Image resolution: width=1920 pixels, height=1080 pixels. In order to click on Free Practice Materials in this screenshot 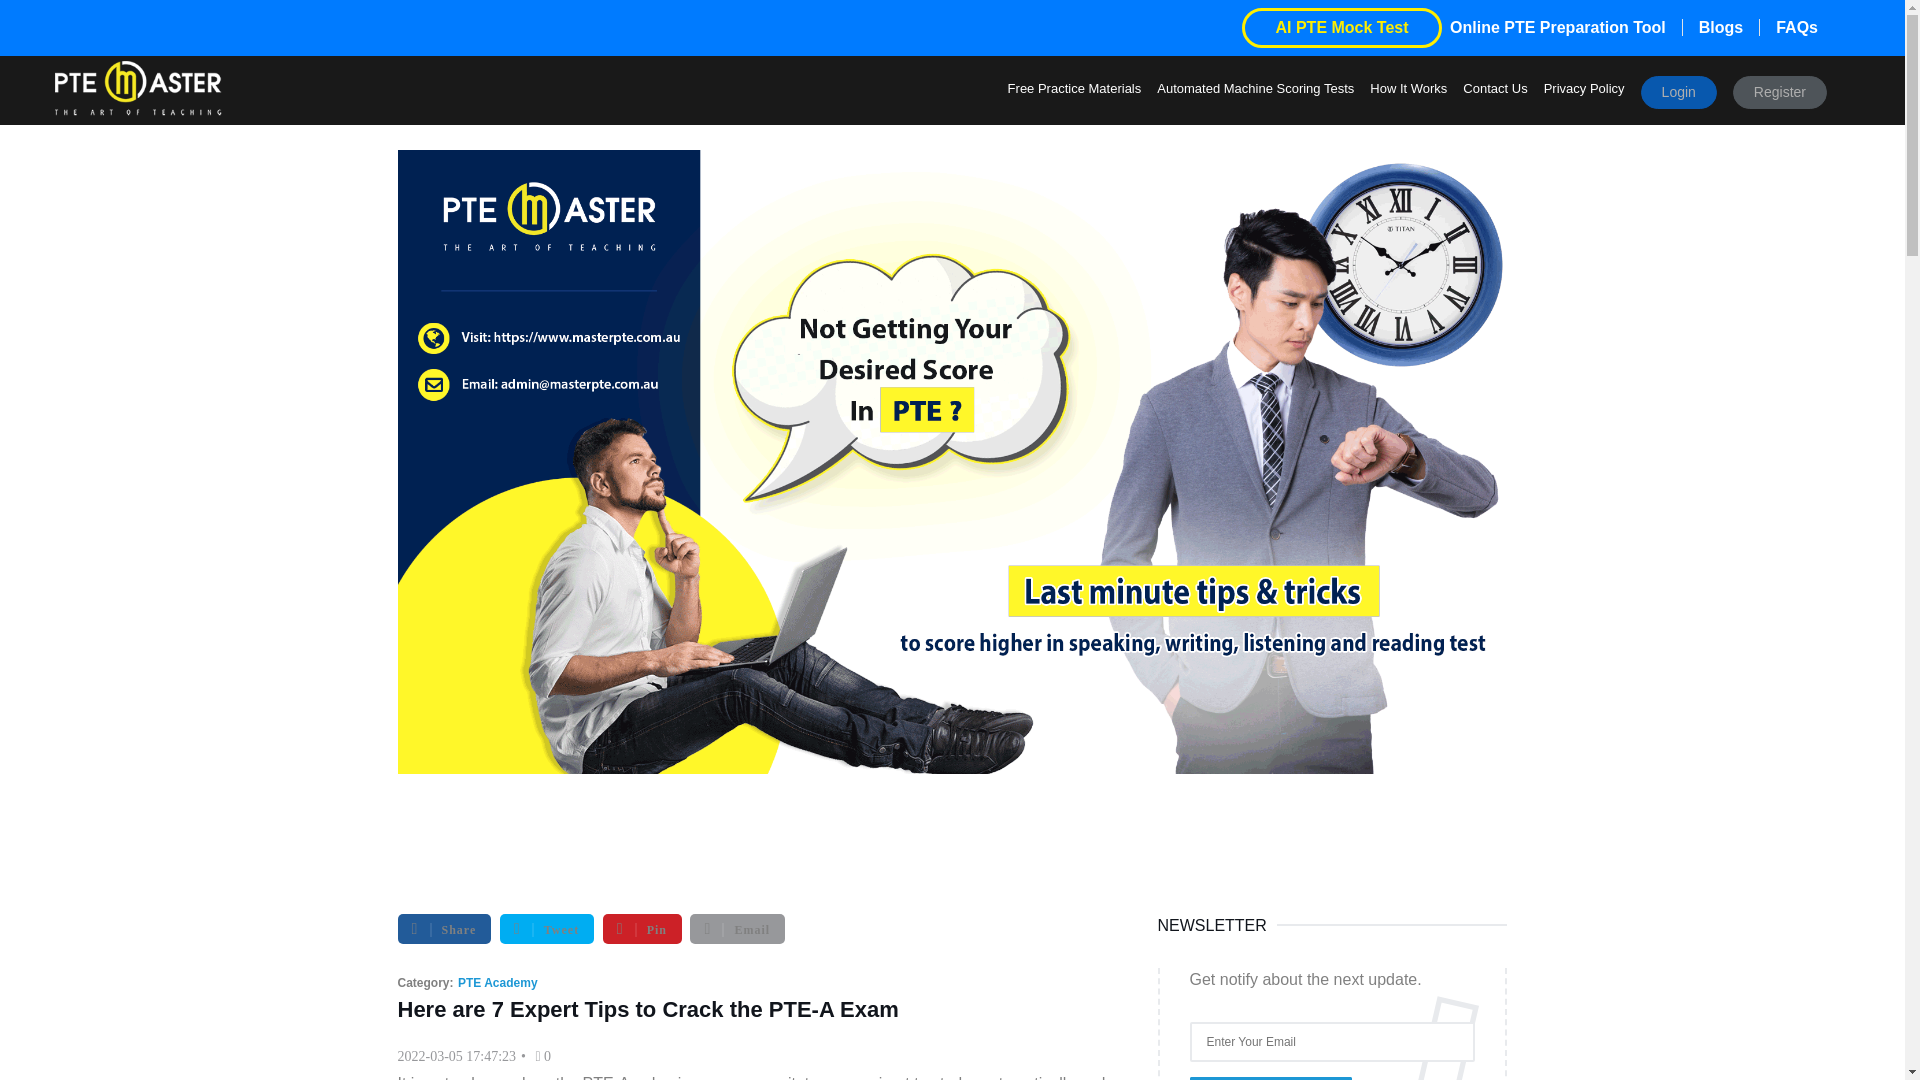, I will do `click(1074, 94)`.